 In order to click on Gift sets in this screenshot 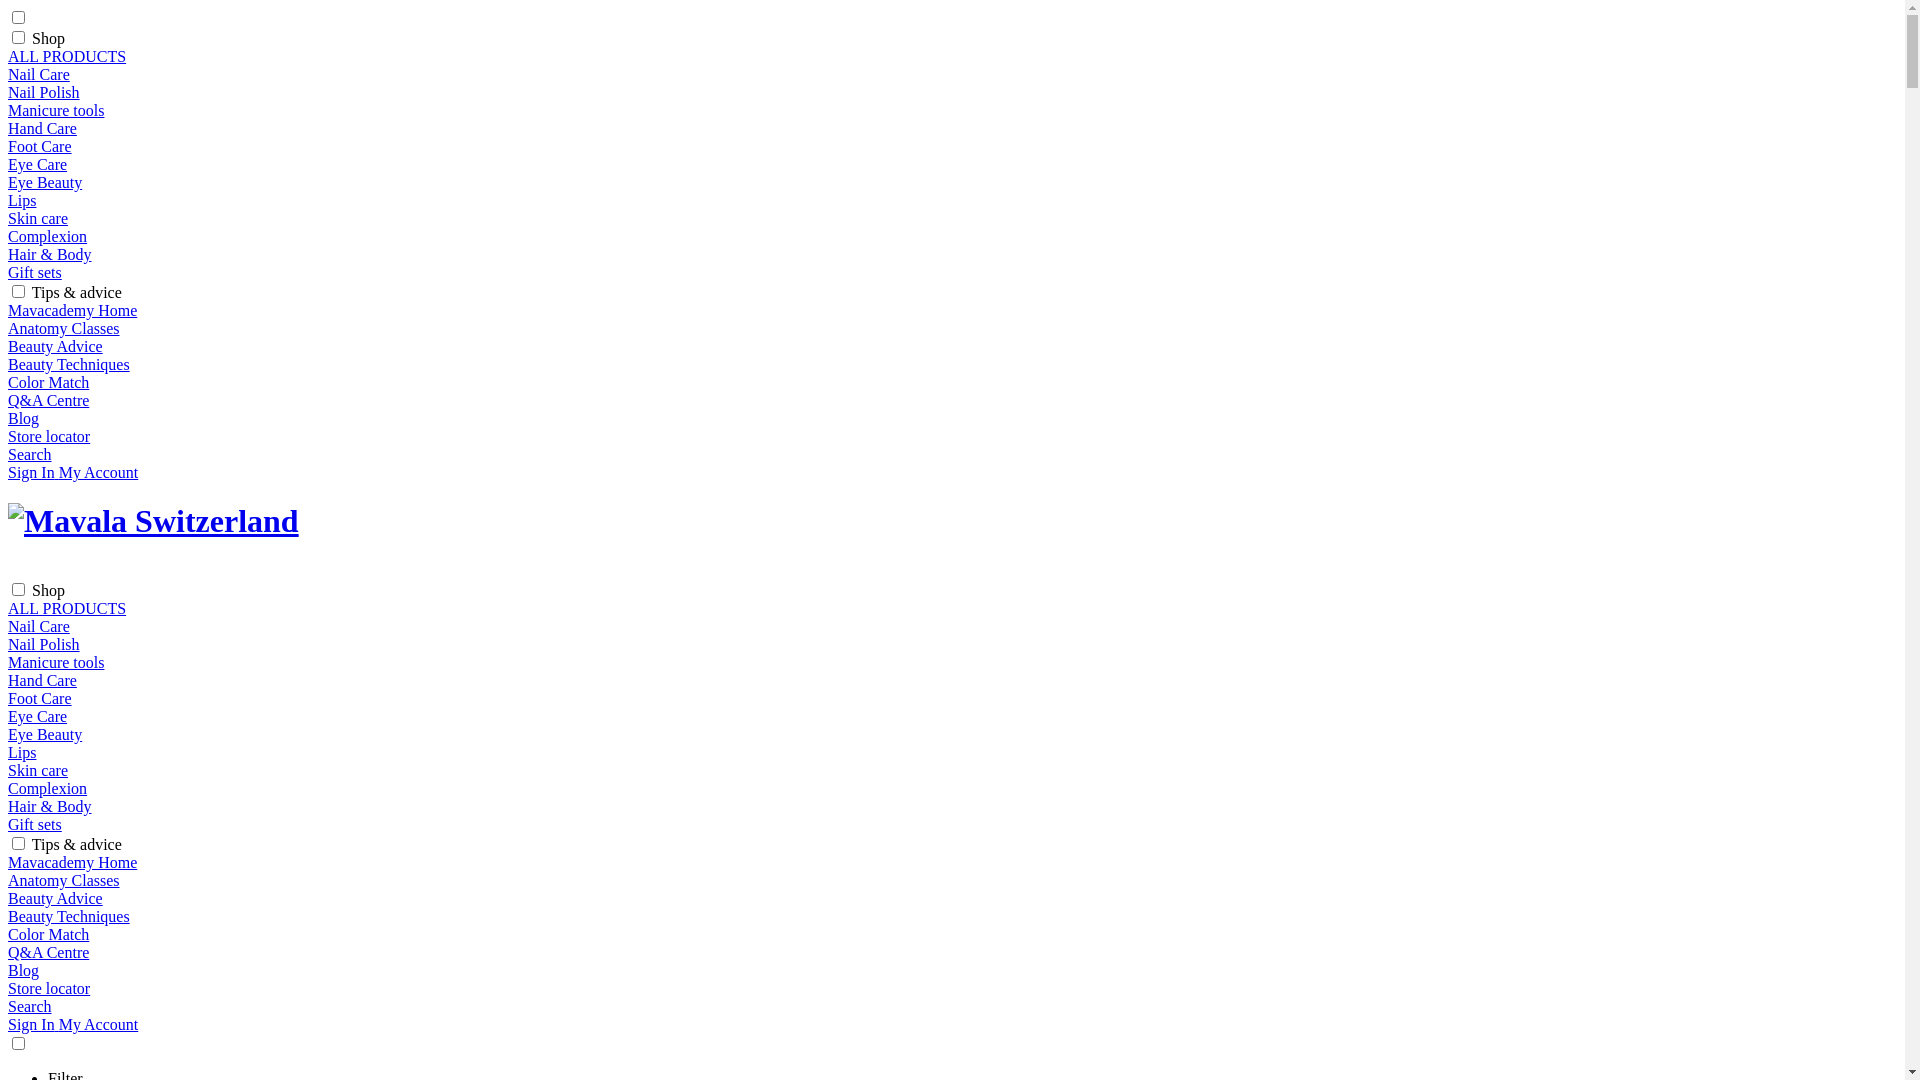, I will do `click(35, 824)`.